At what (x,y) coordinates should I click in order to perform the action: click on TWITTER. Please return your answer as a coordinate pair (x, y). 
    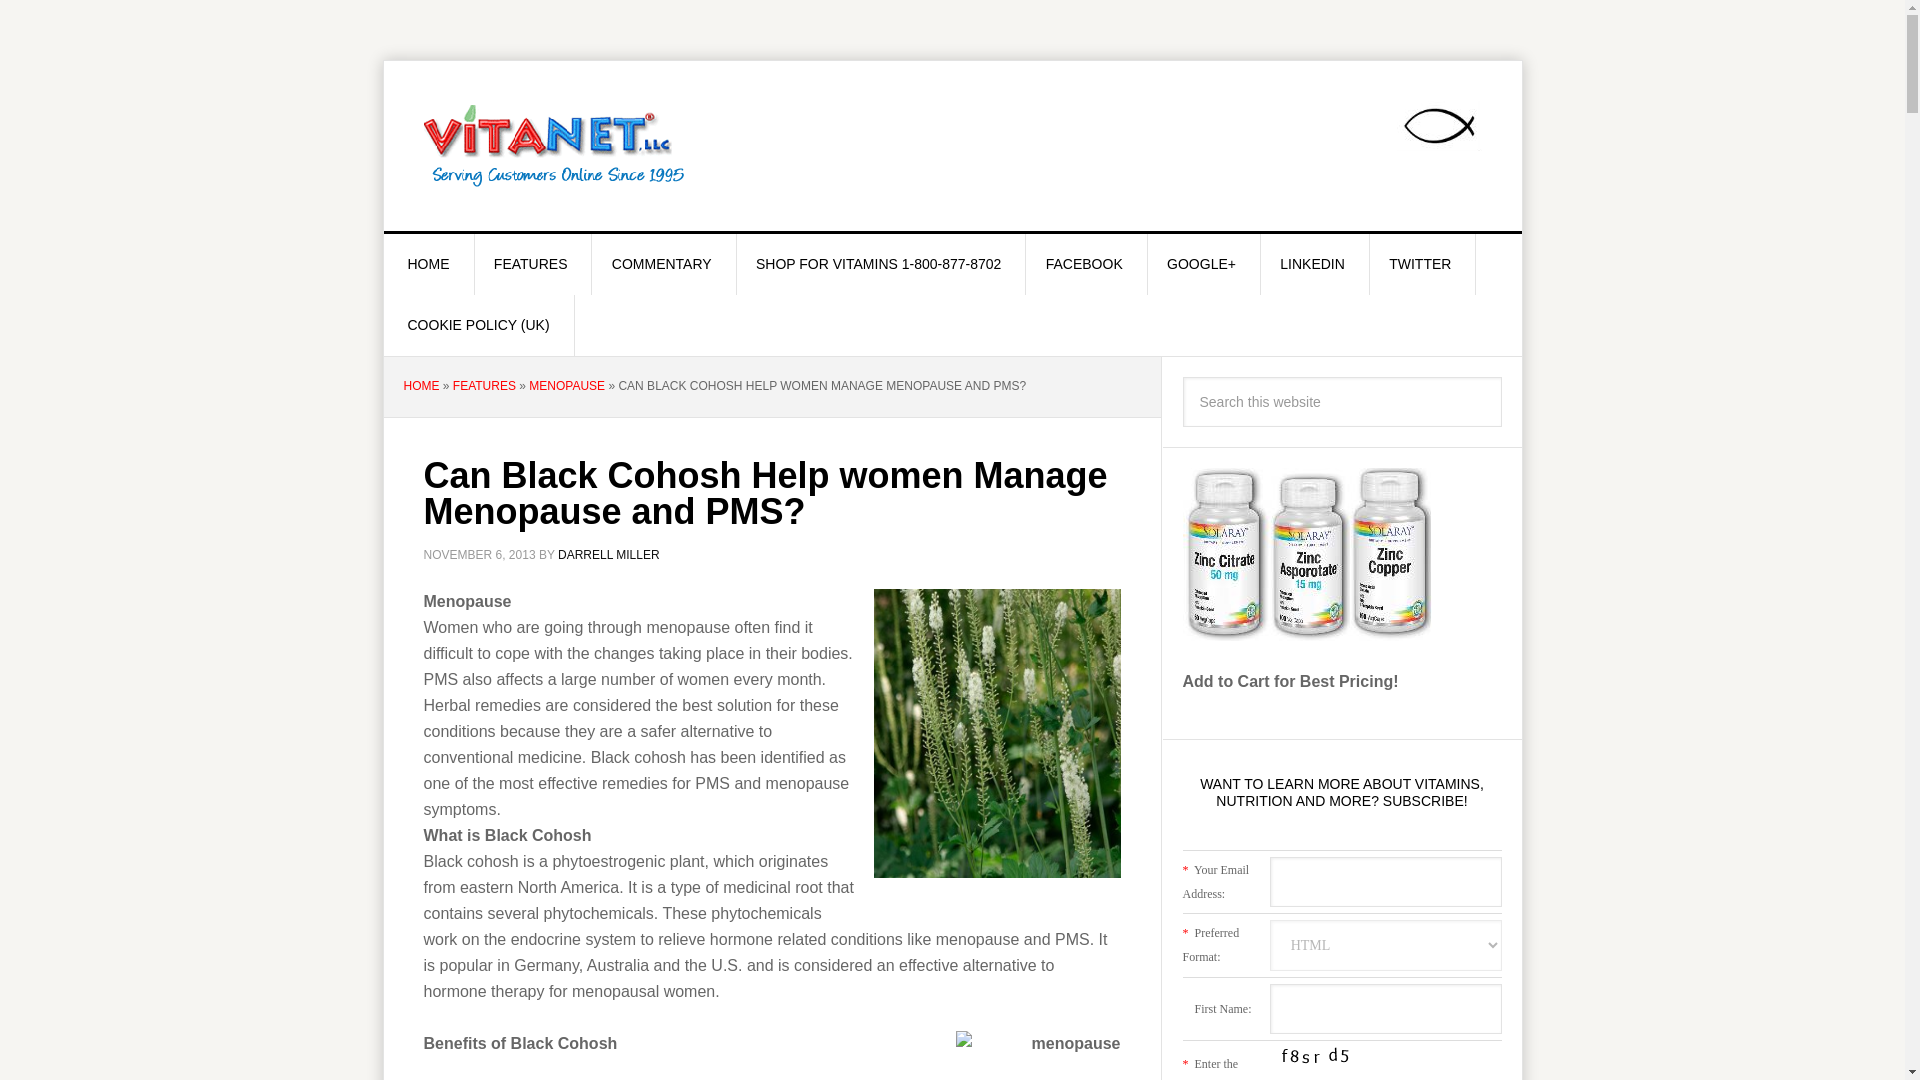
    Looking at the image, I should click on (1420, 264).